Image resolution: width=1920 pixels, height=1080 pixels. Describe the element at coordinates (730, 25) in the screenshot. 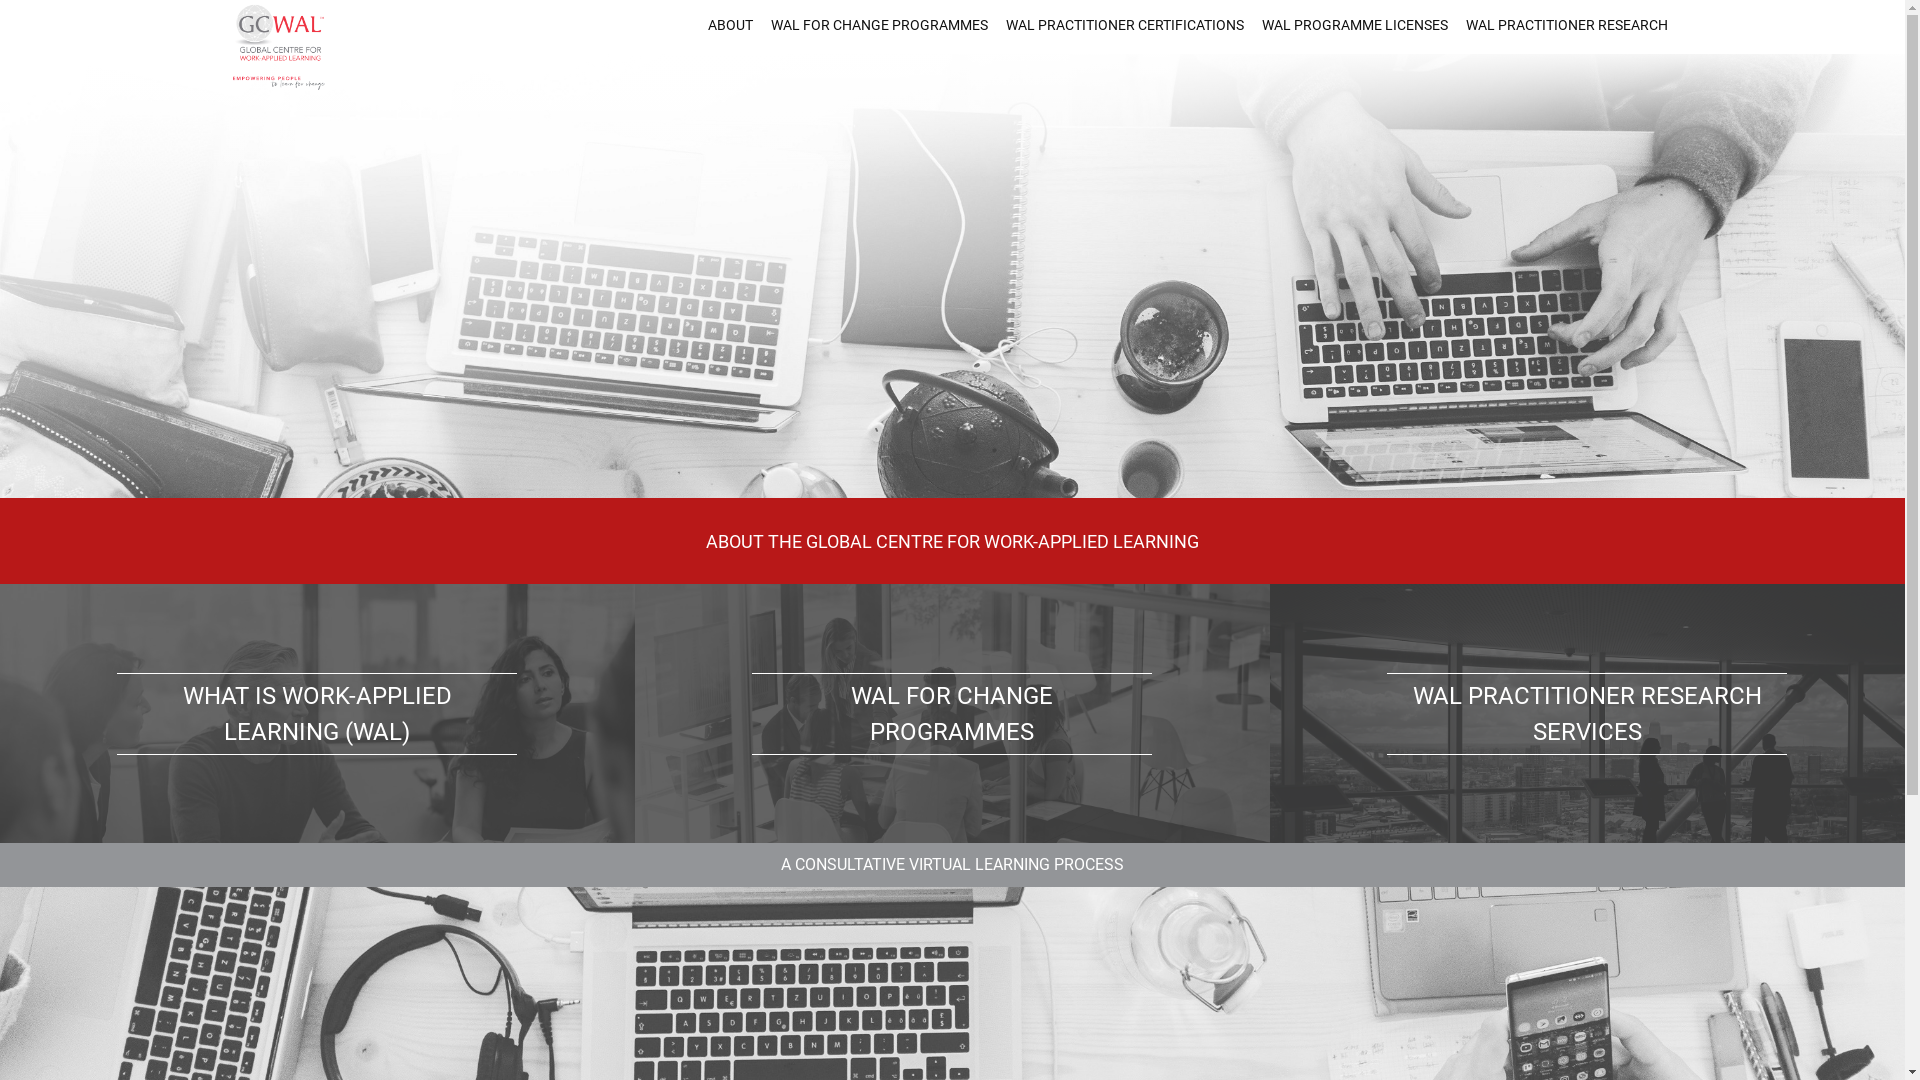

I see `ABOUT` at that location.